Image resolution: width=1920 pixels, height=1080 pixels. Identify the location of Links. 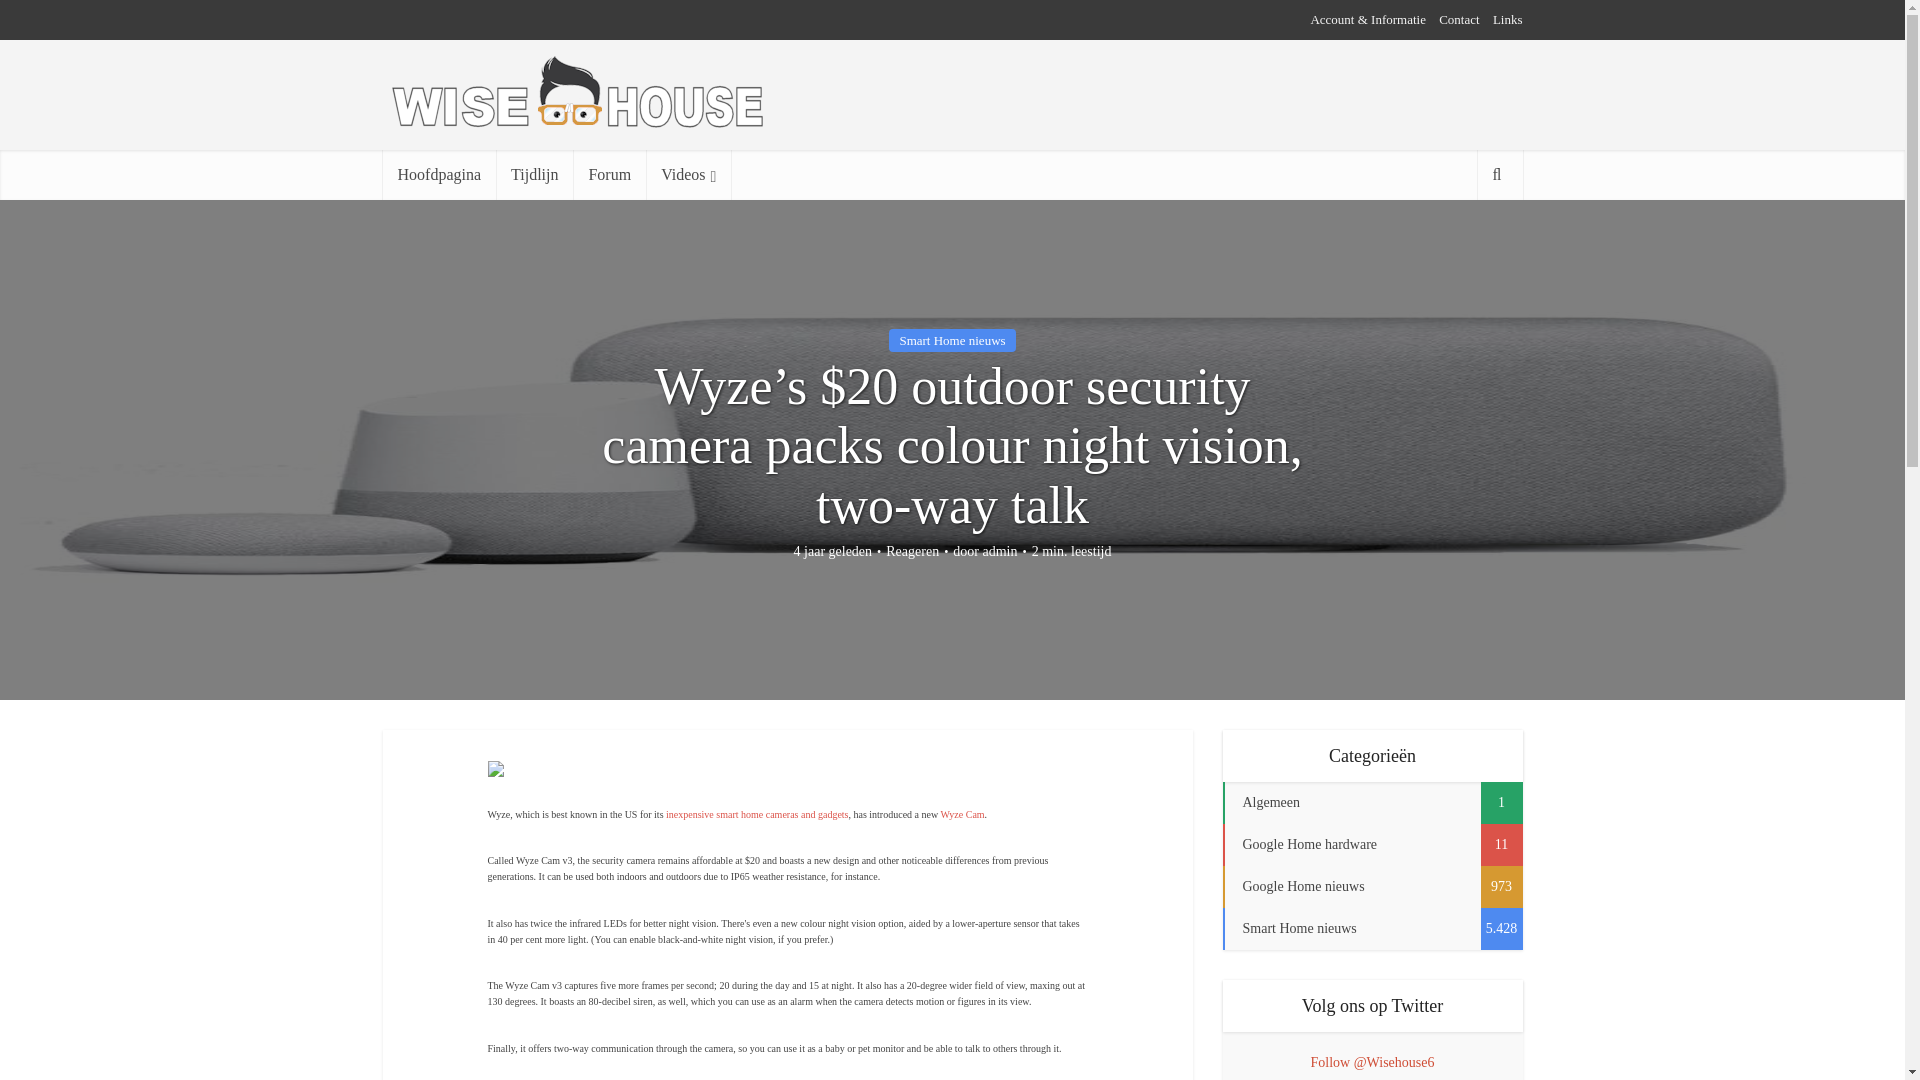
(1508, 19).